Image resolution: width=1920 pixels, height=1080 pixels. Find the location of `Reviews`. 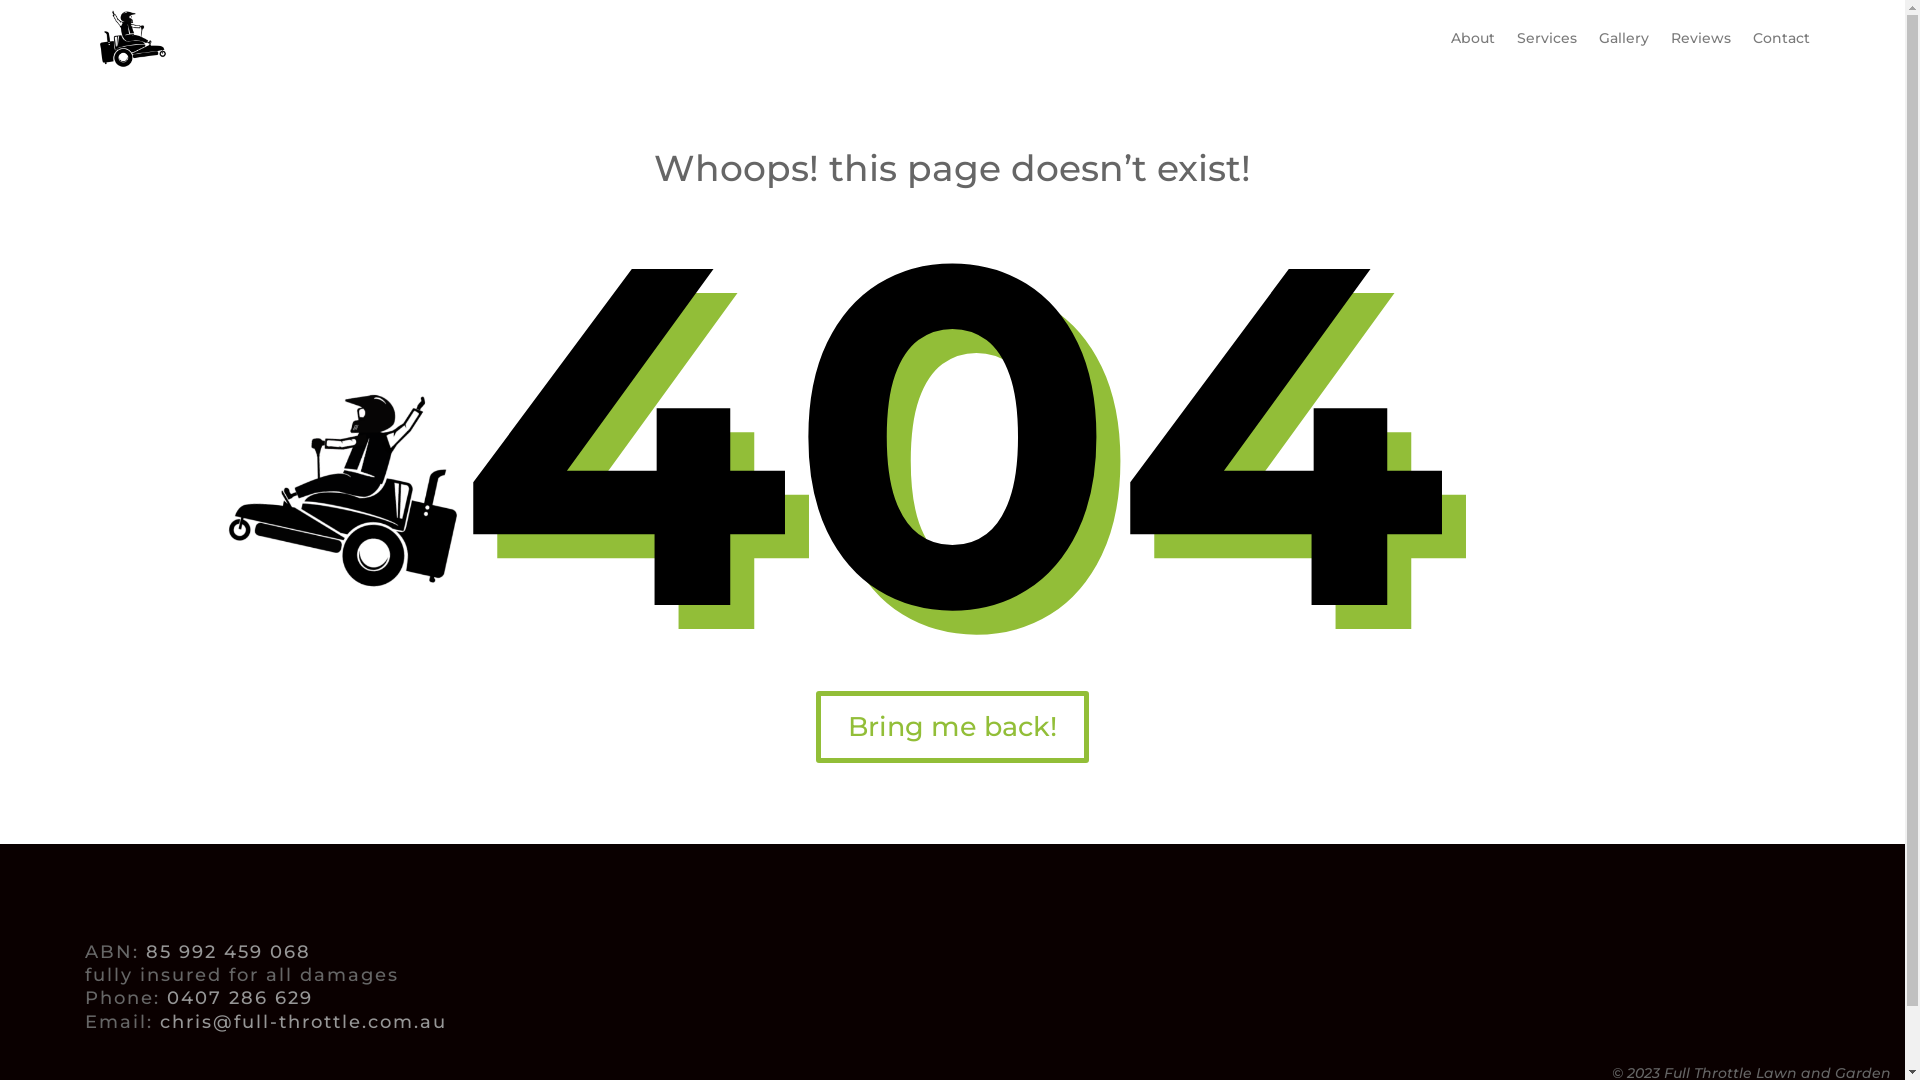

Reviews is located at coordinates (1701, 38).